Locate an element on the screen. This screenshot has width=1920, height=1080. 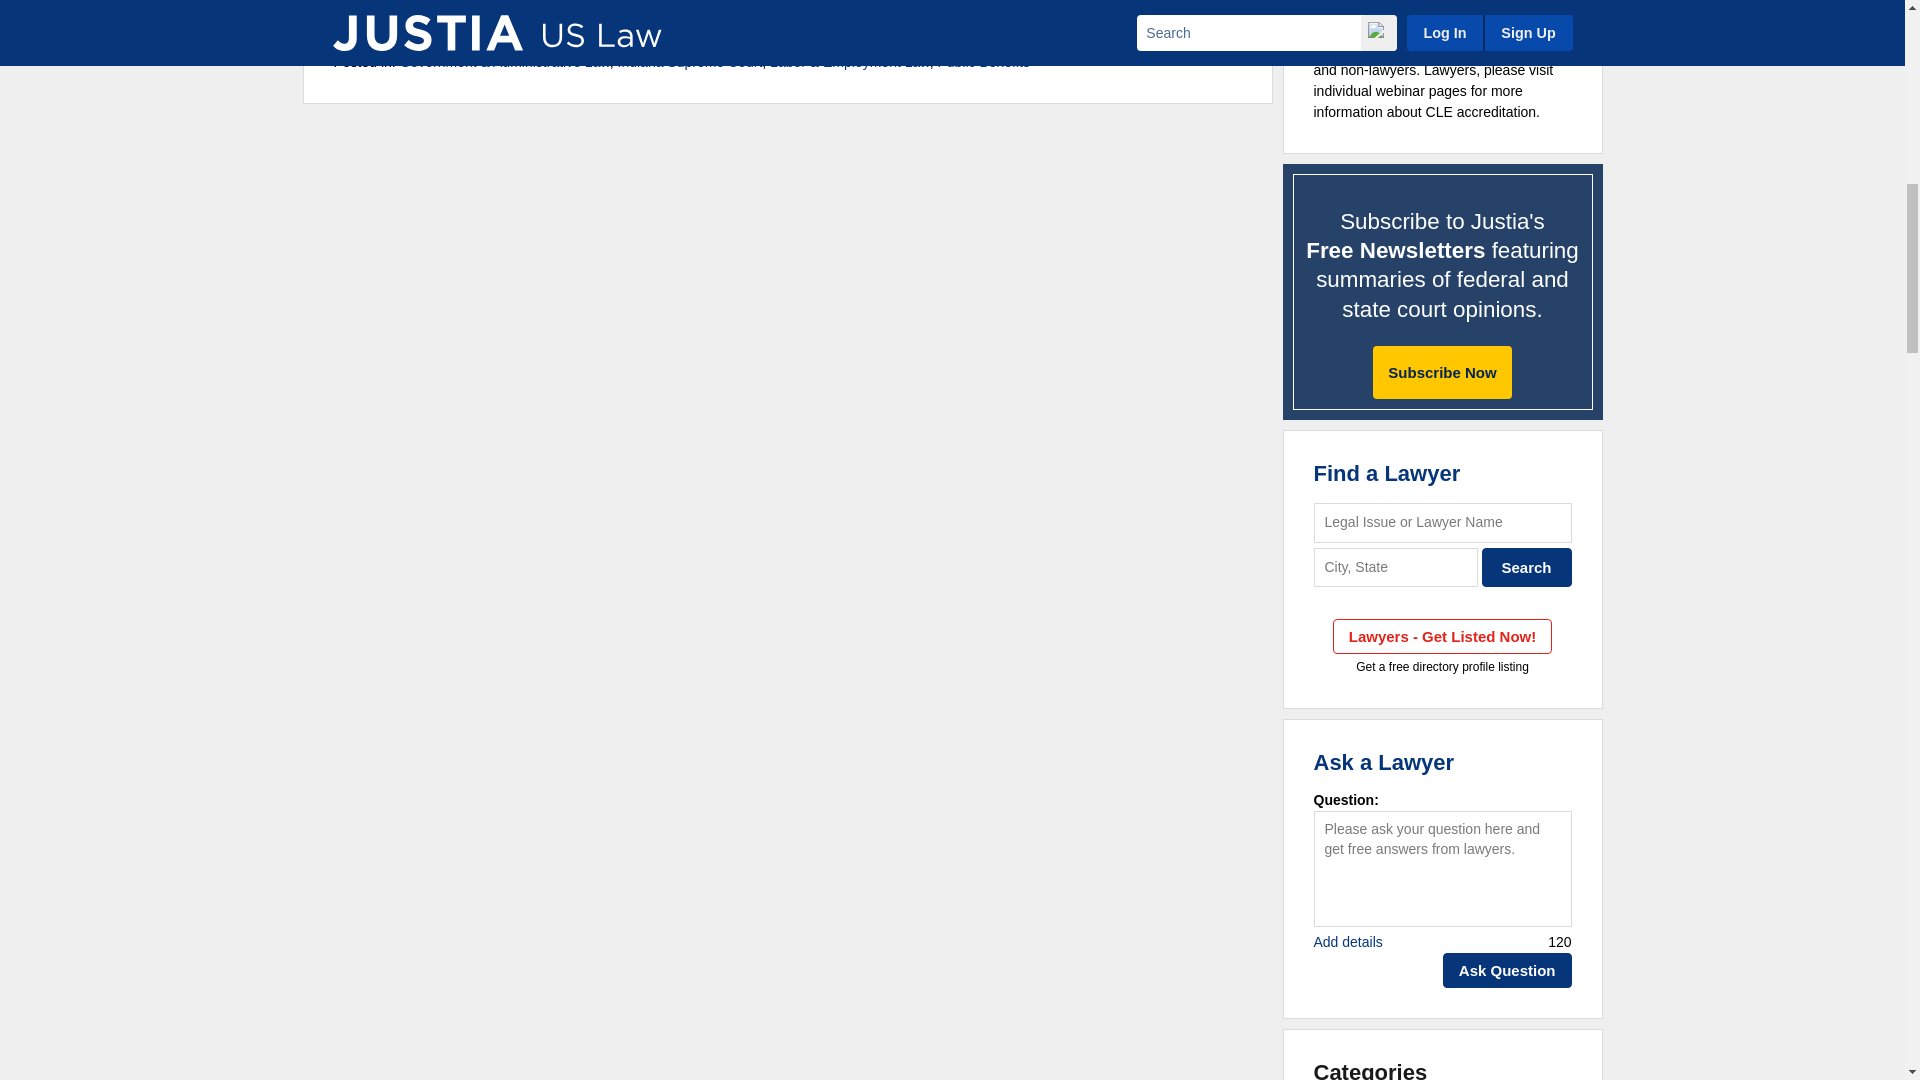
City, State is located at coordinates (1396, 567).